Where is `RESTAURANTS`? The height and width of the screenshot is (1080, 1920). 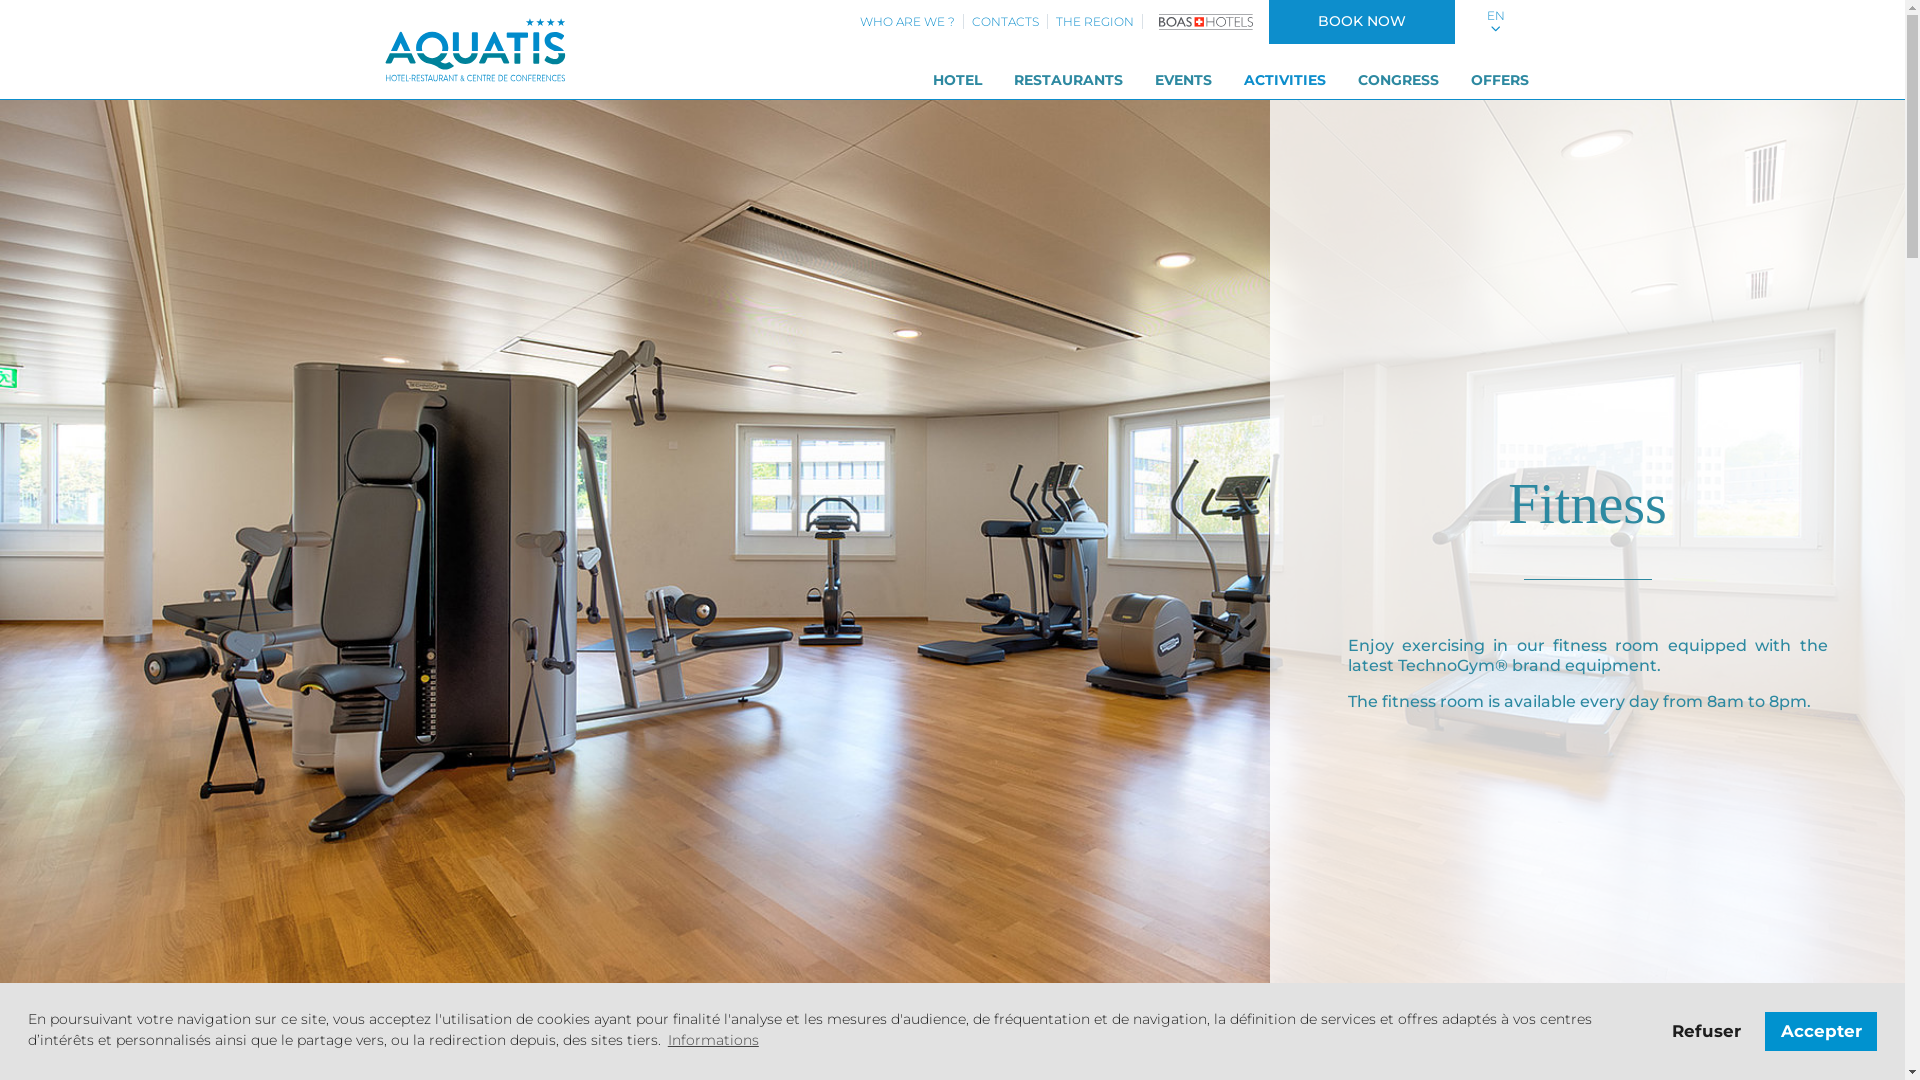
RESTAURANTS is located at coordinates (1068, 81).